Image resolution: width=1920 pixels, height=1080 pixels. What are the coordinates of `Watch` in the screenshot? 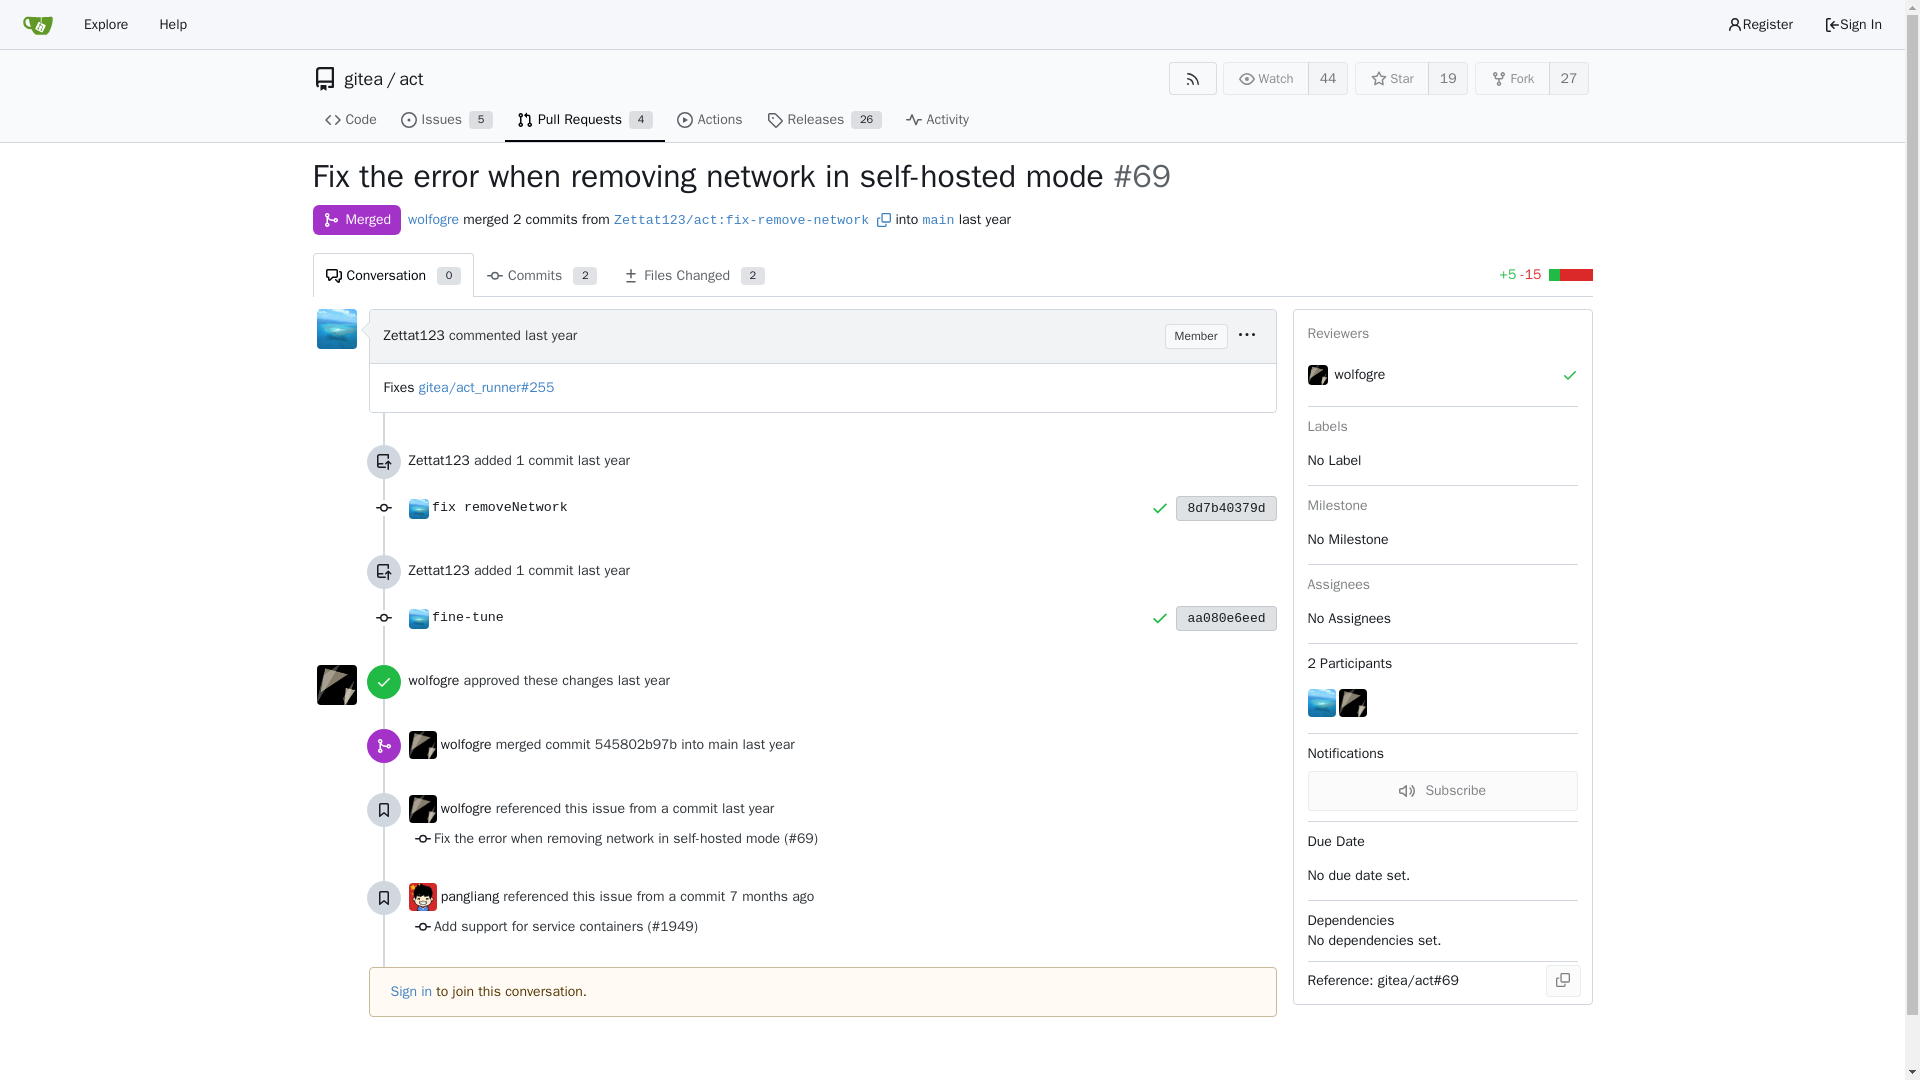 It's located at (542, 274).